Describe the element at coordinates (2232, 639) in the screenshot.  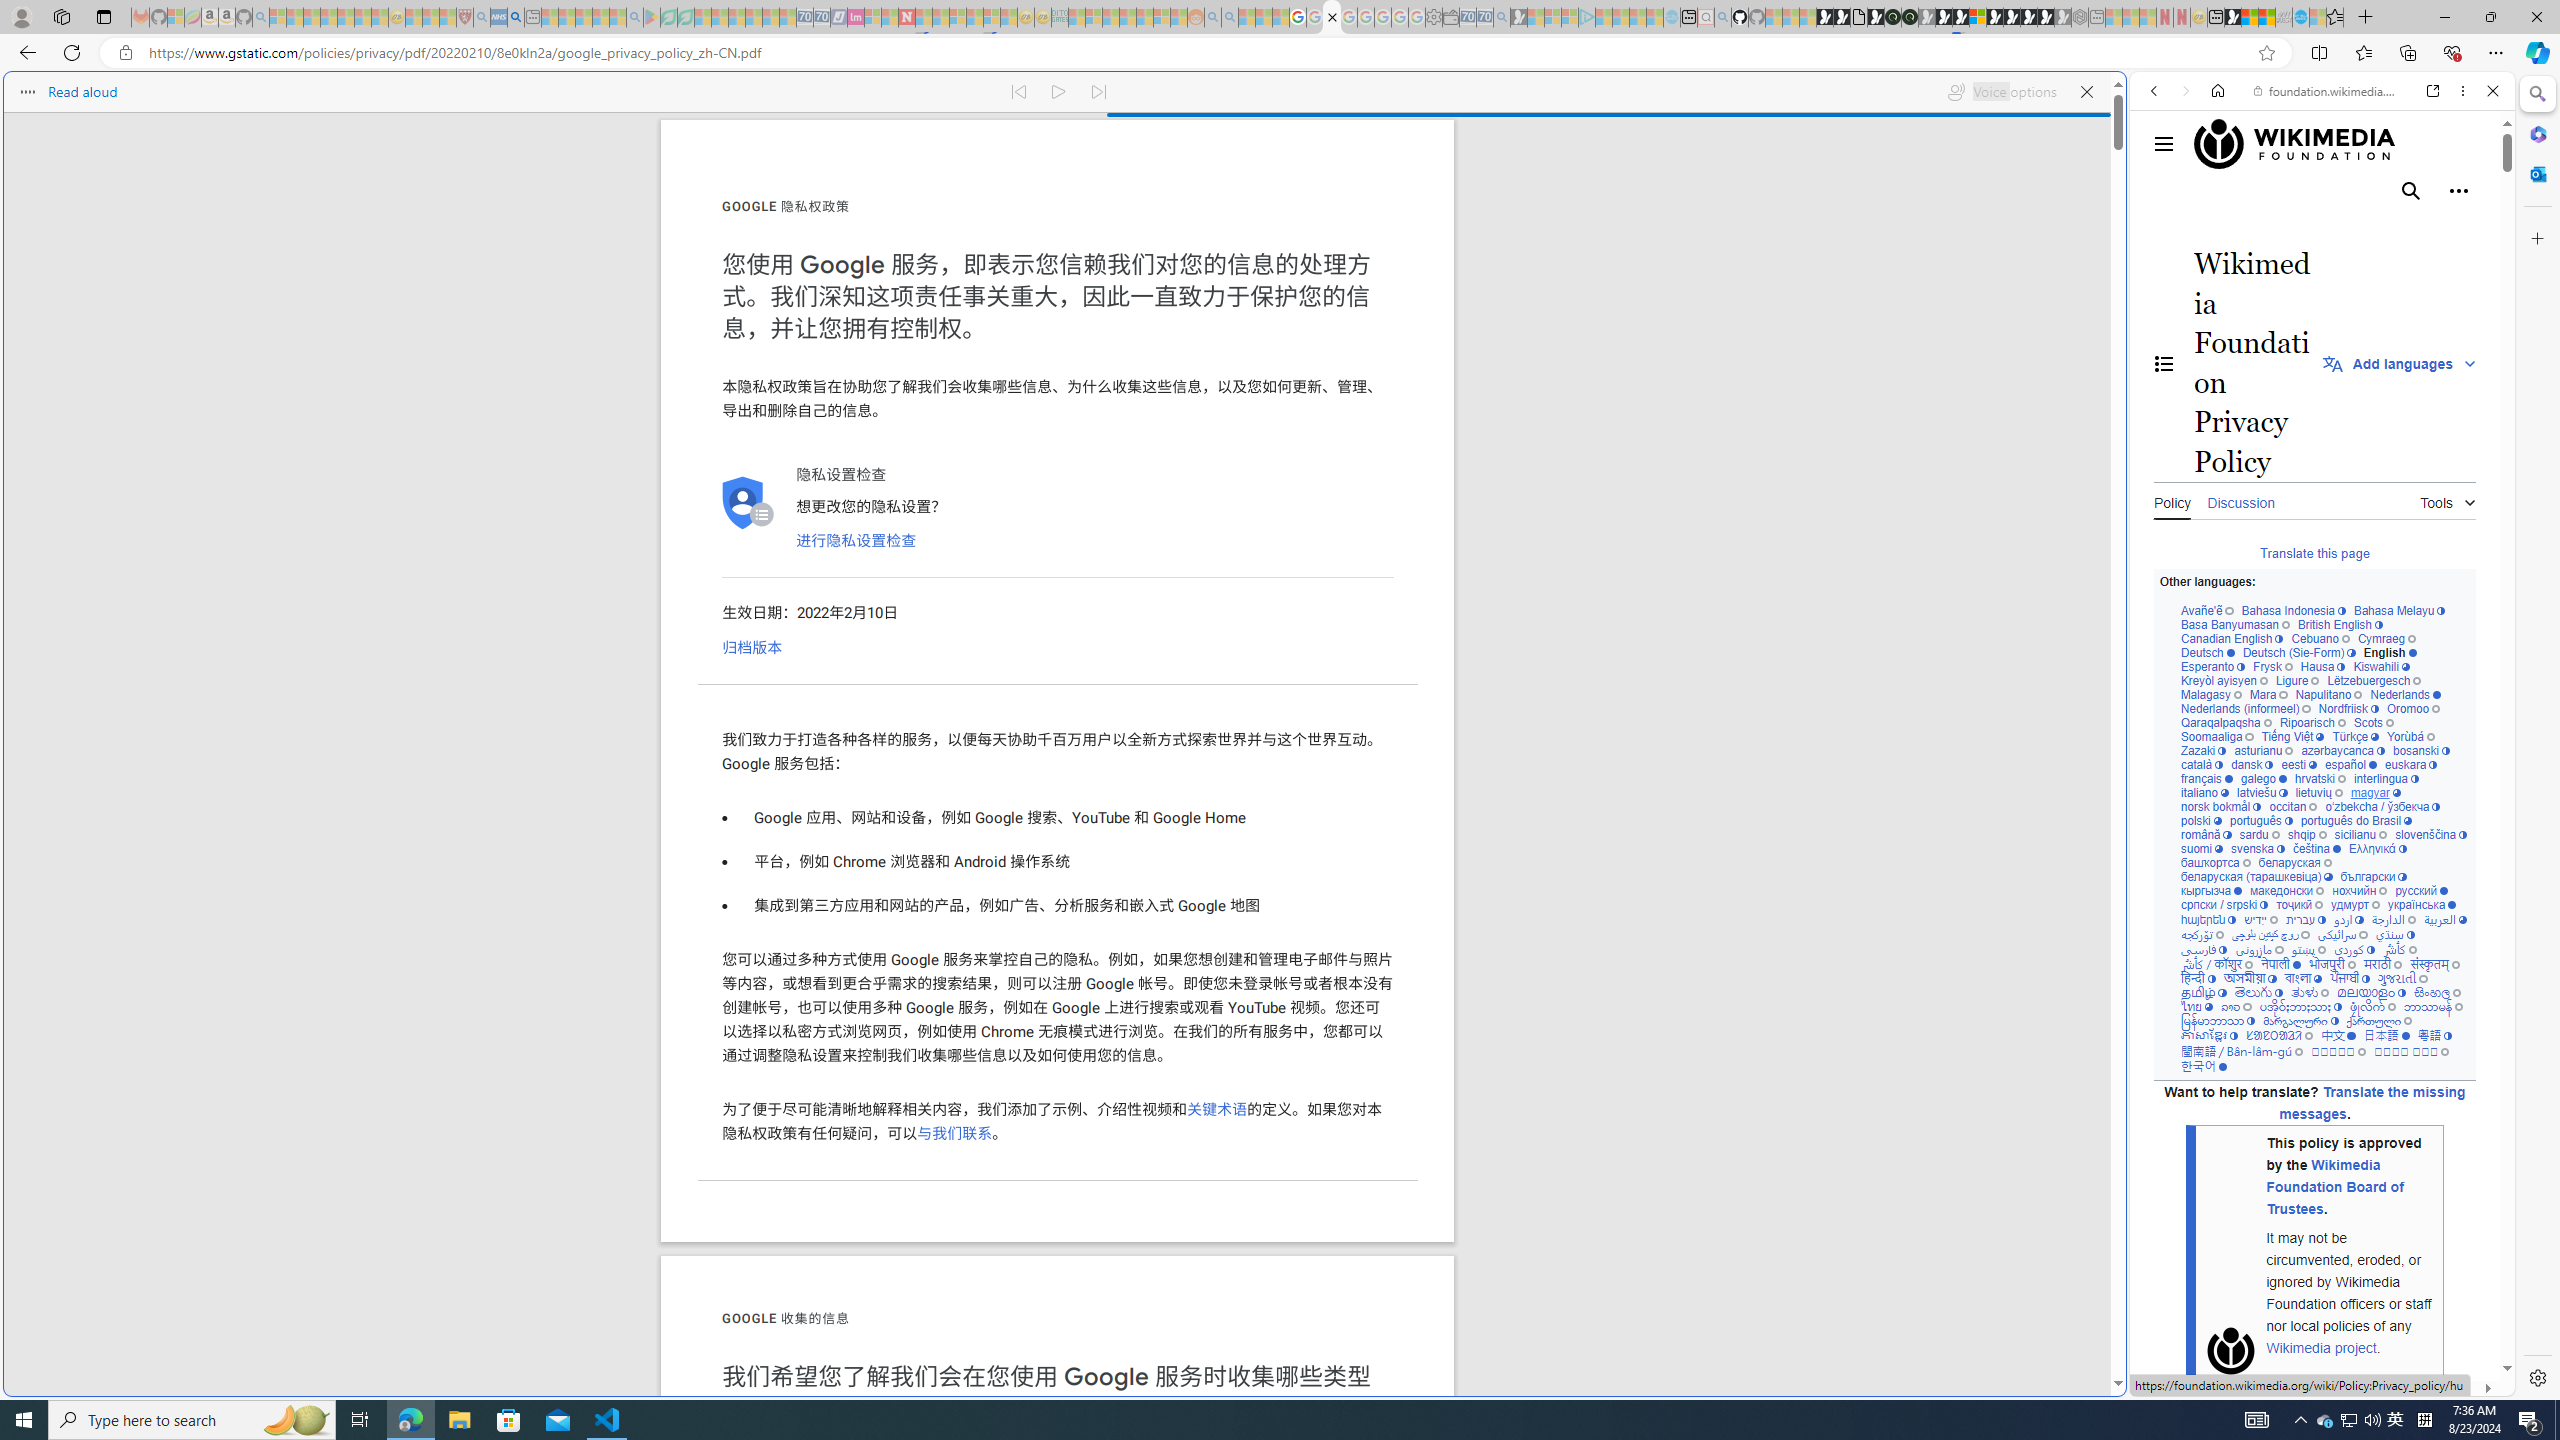
I see `Canadian English` at that location.